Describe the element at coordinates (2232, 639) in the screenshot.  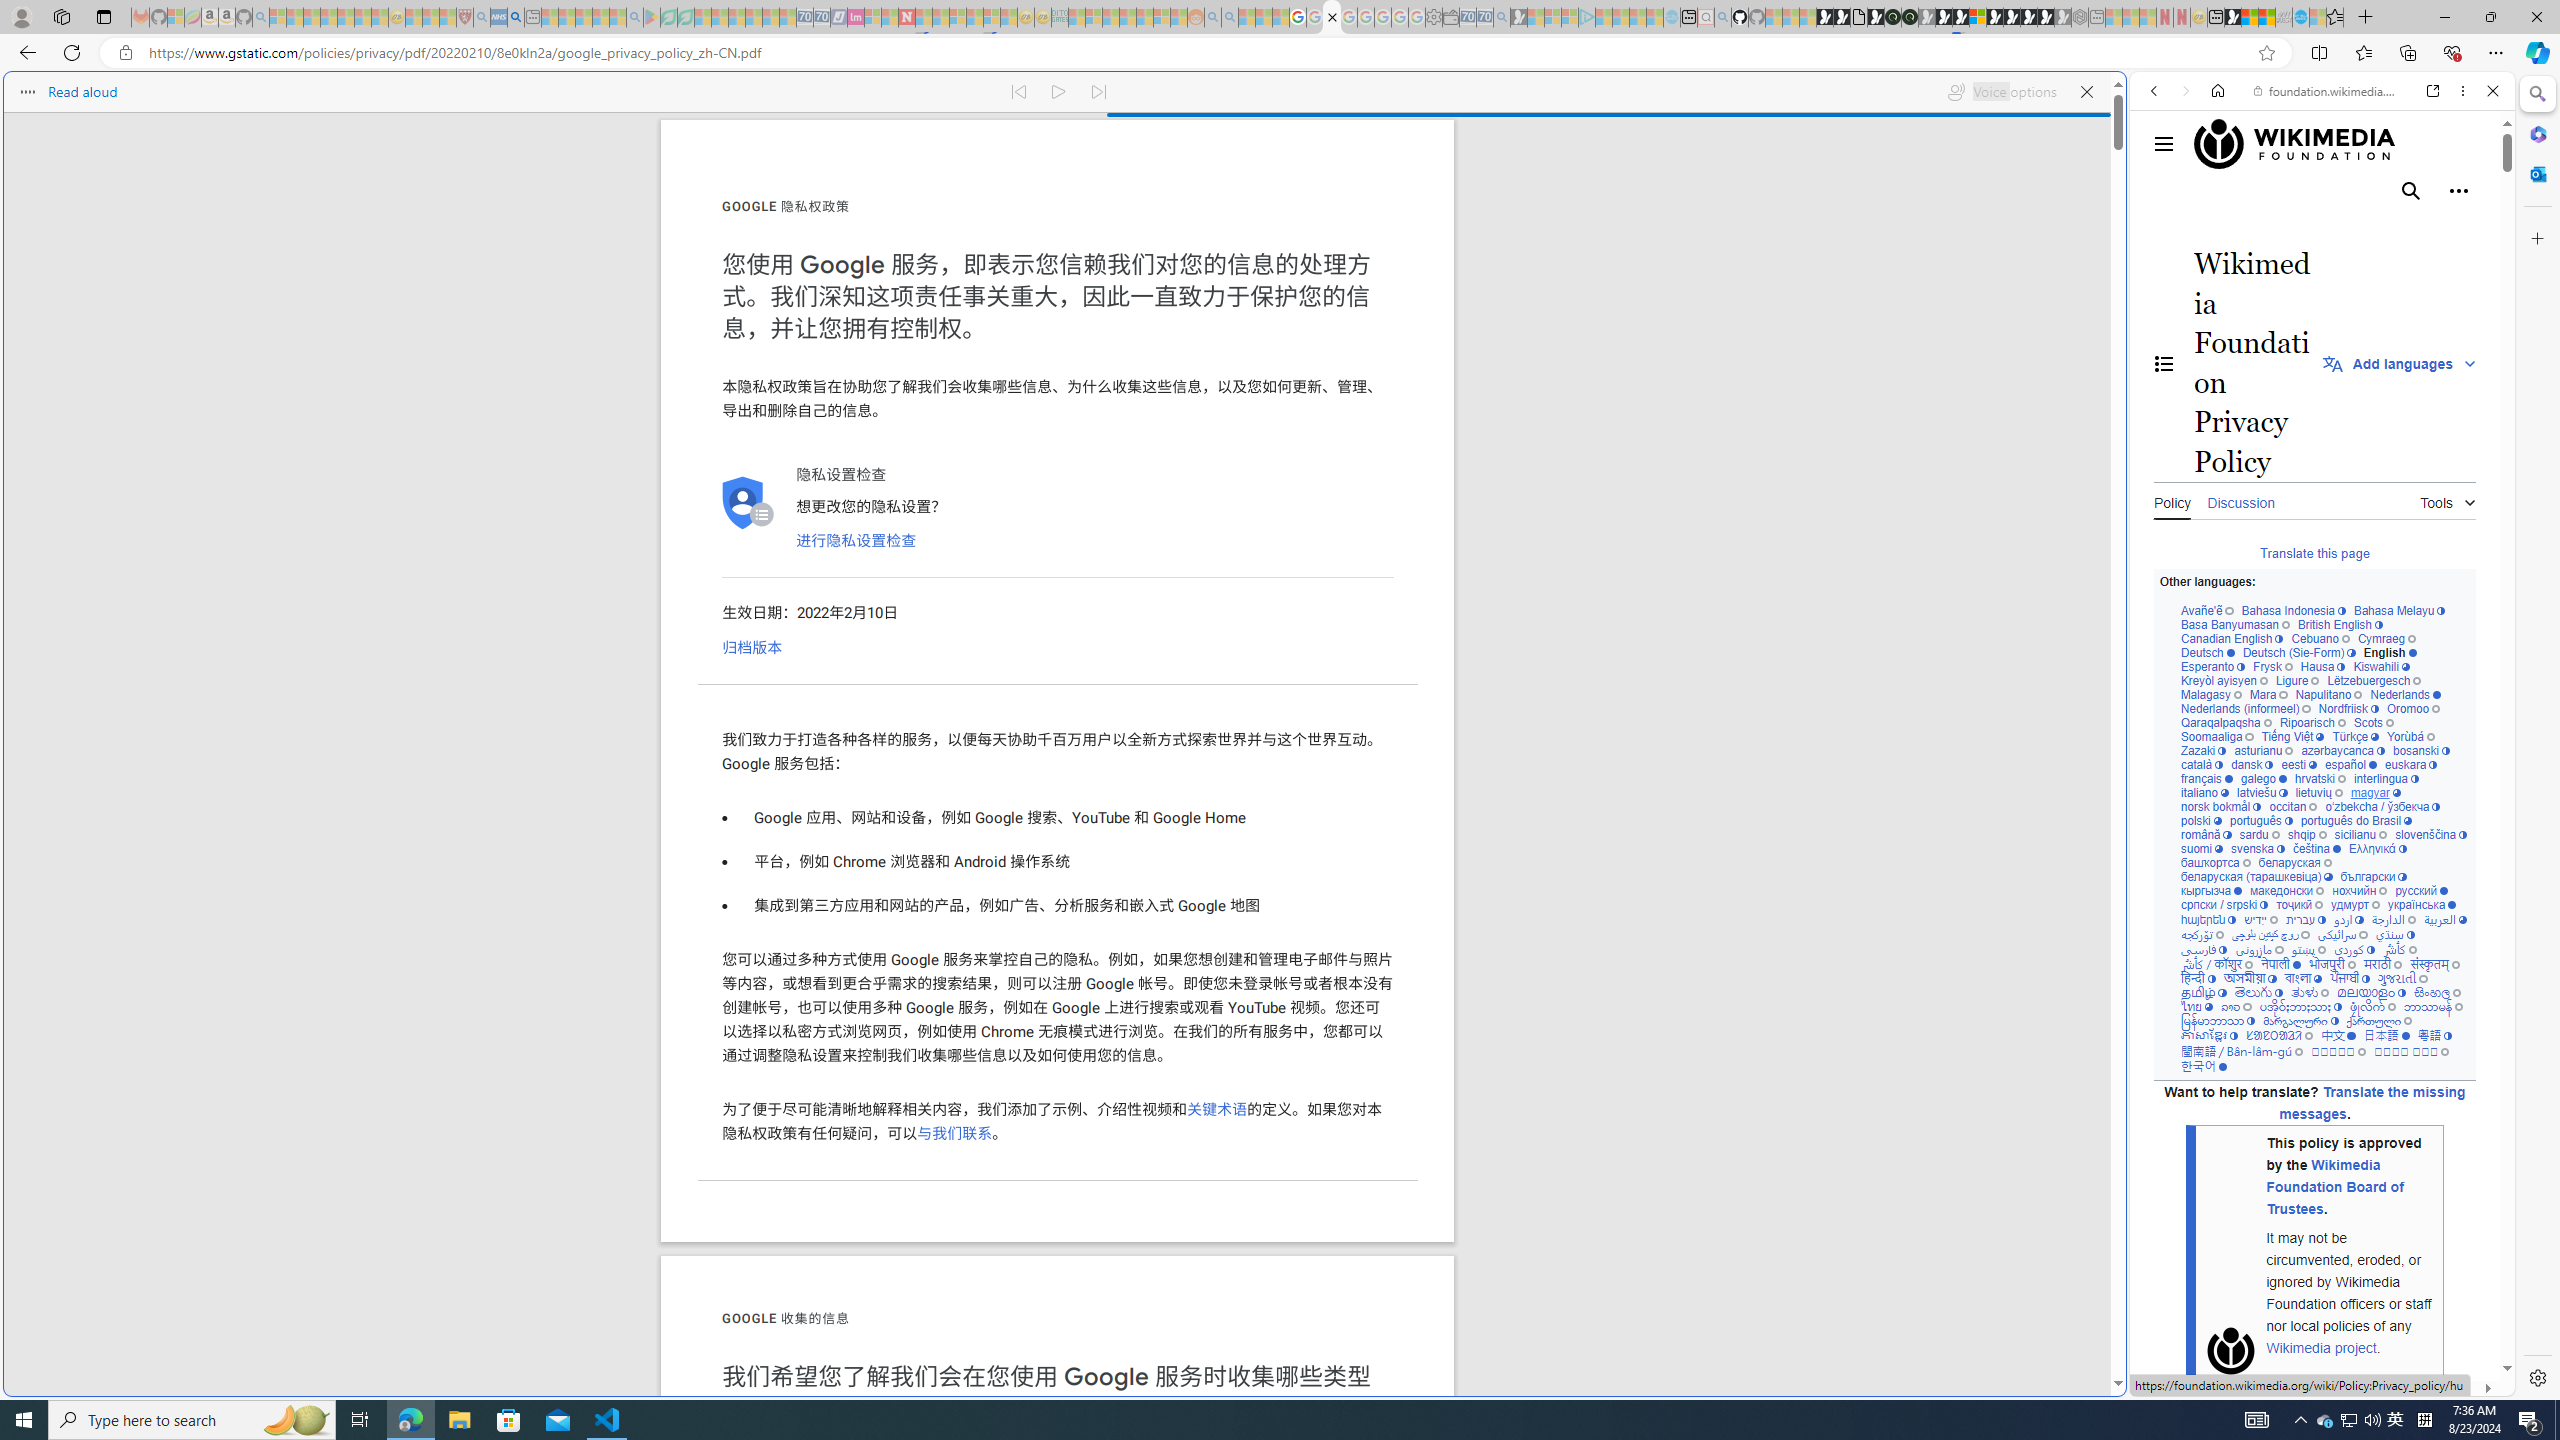
I see `Canadian English` at that location.